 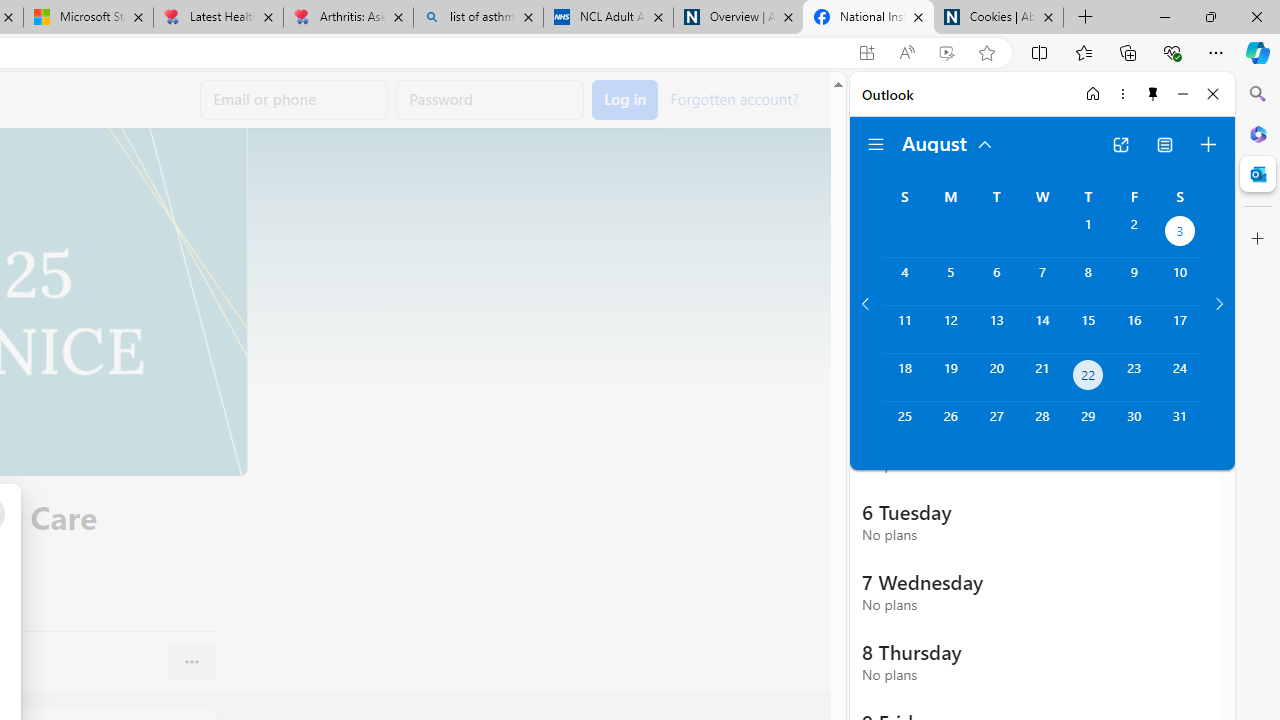 What do you see at coordinates (1134, 426) in the screenshot?
I see `Friday, August 30, 2024. ` at bounding box center [1134, 426].